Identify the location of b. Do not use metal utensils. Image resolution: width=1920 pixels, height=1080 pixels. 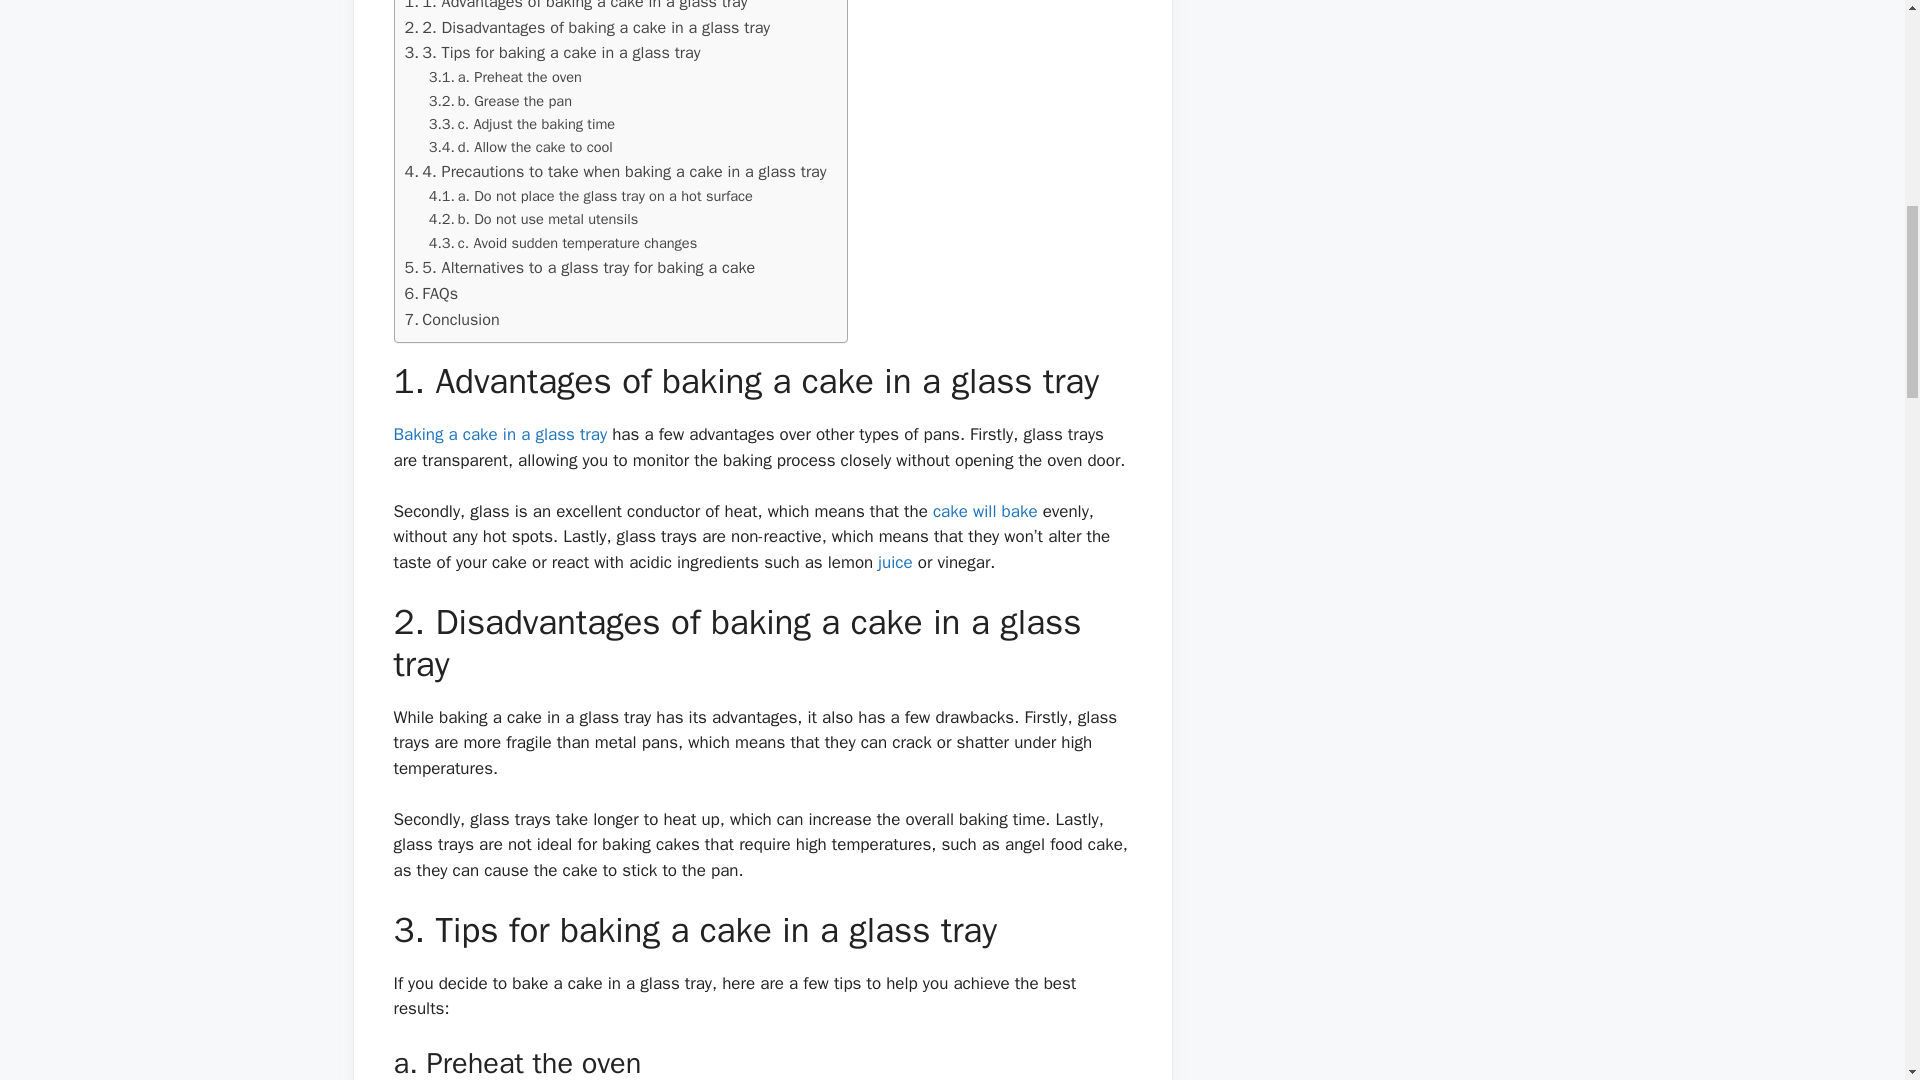
(534, 220).